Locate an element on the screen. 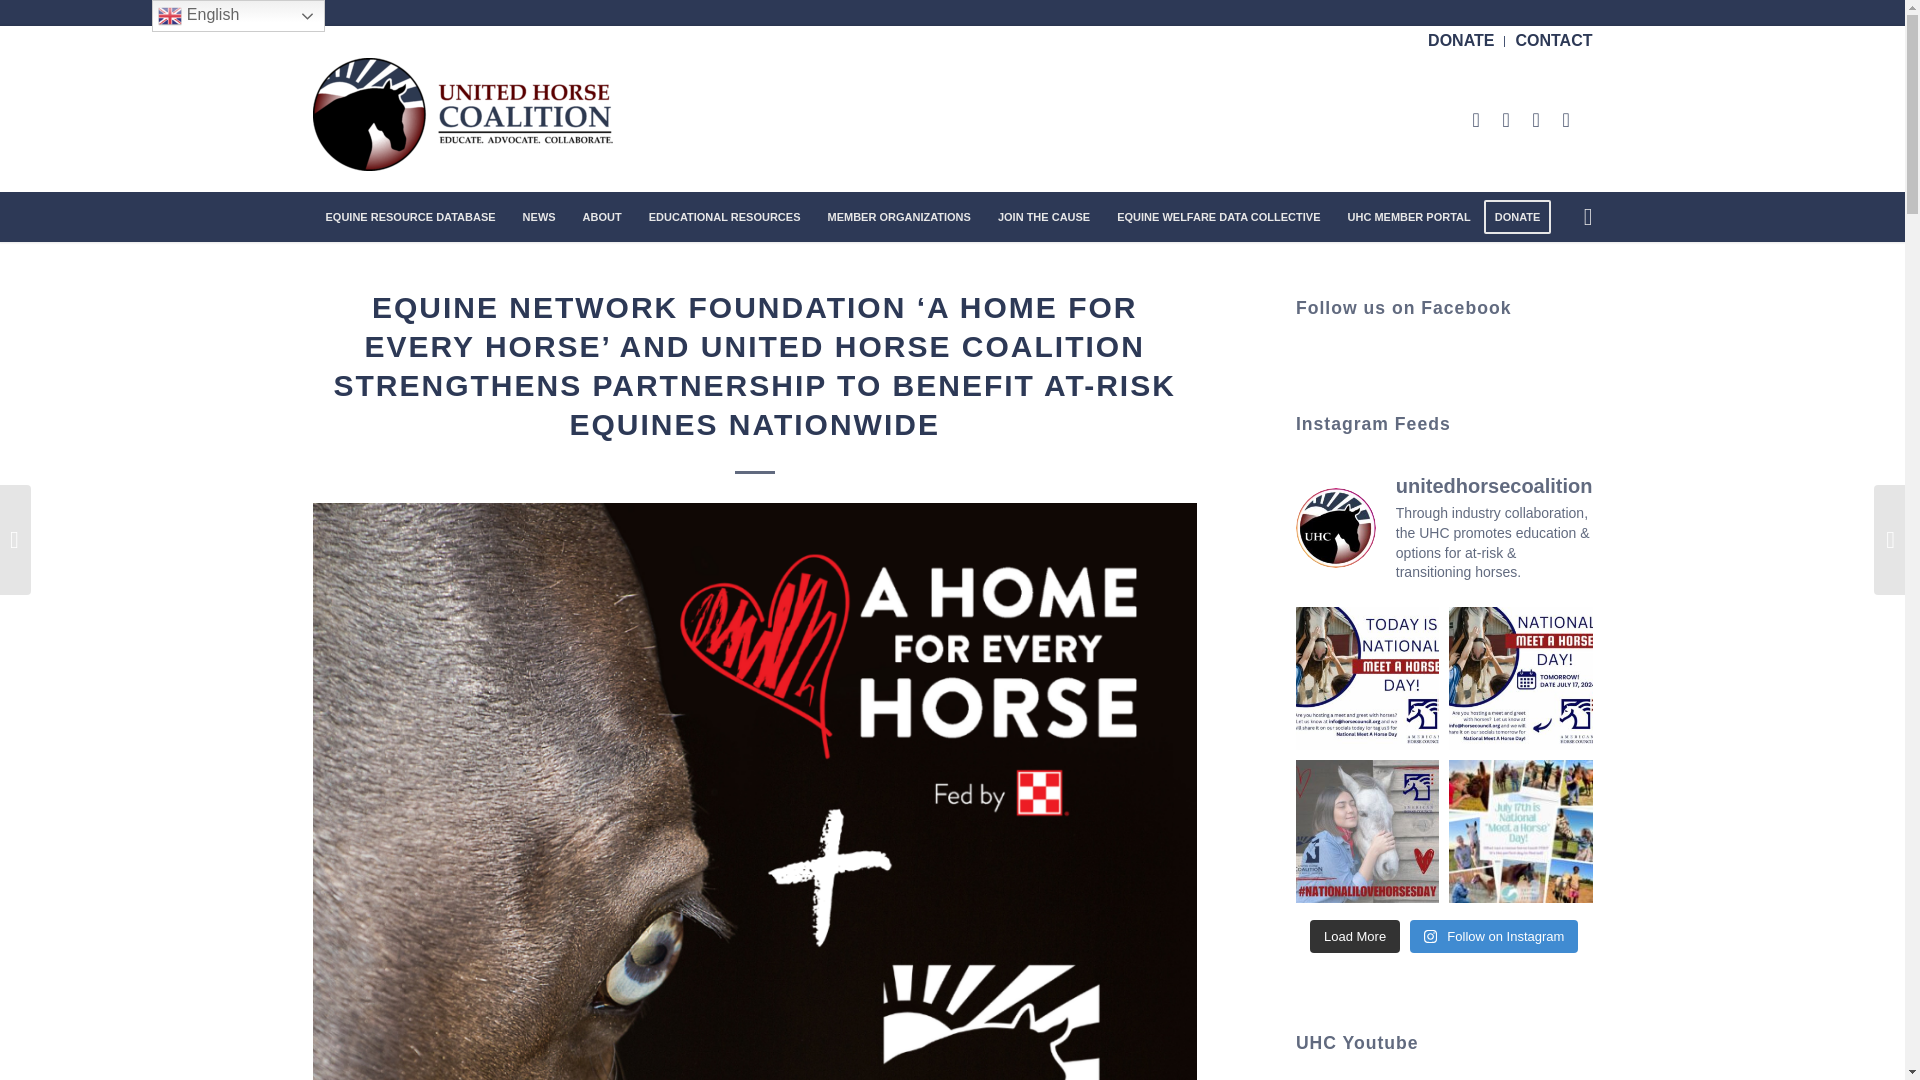 This screenshot has width=1920, height=1080. CONTACT is located at coordinates (1552, 40).